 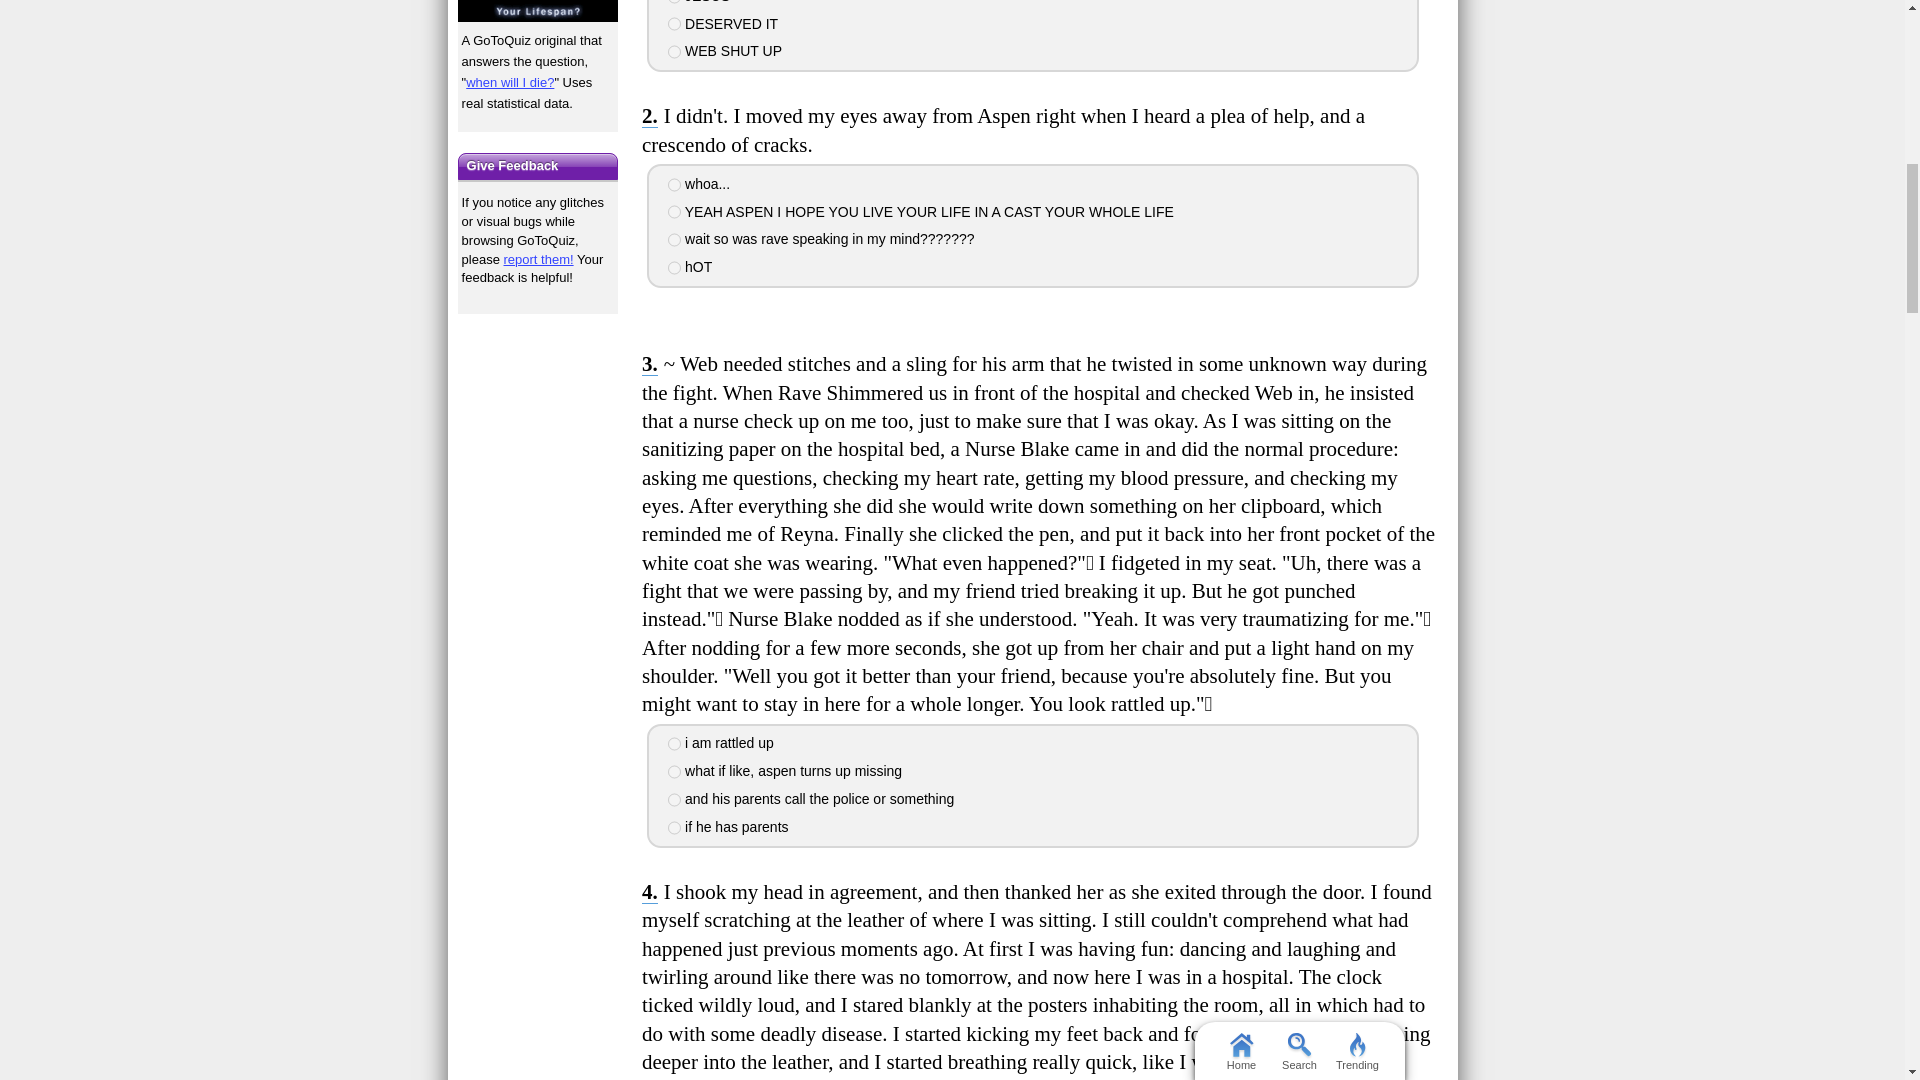 What do you see at coordinates (674, 268) in the screenshot?
I see `4` at bounding box center [674, 268].